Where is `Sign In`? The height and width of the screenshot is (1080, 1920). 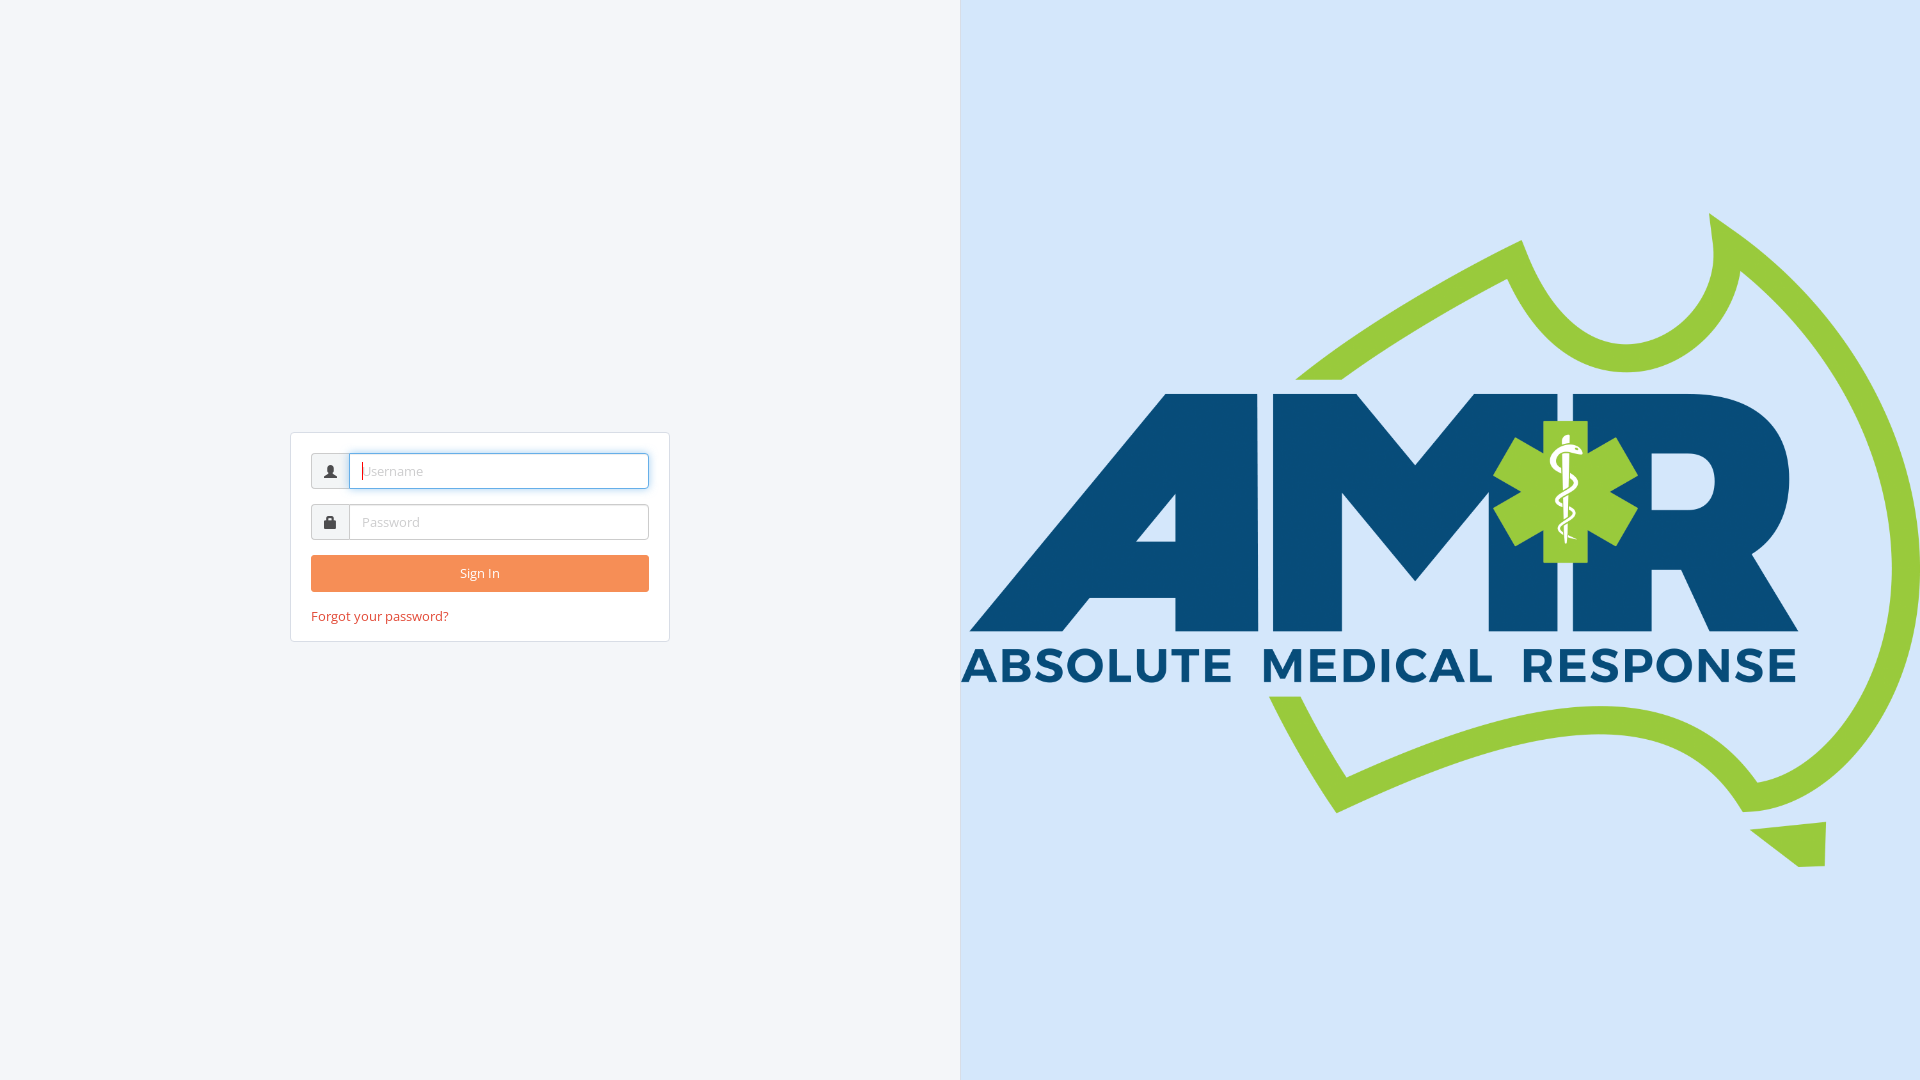
Sign In is located at coordinates (480, 574).